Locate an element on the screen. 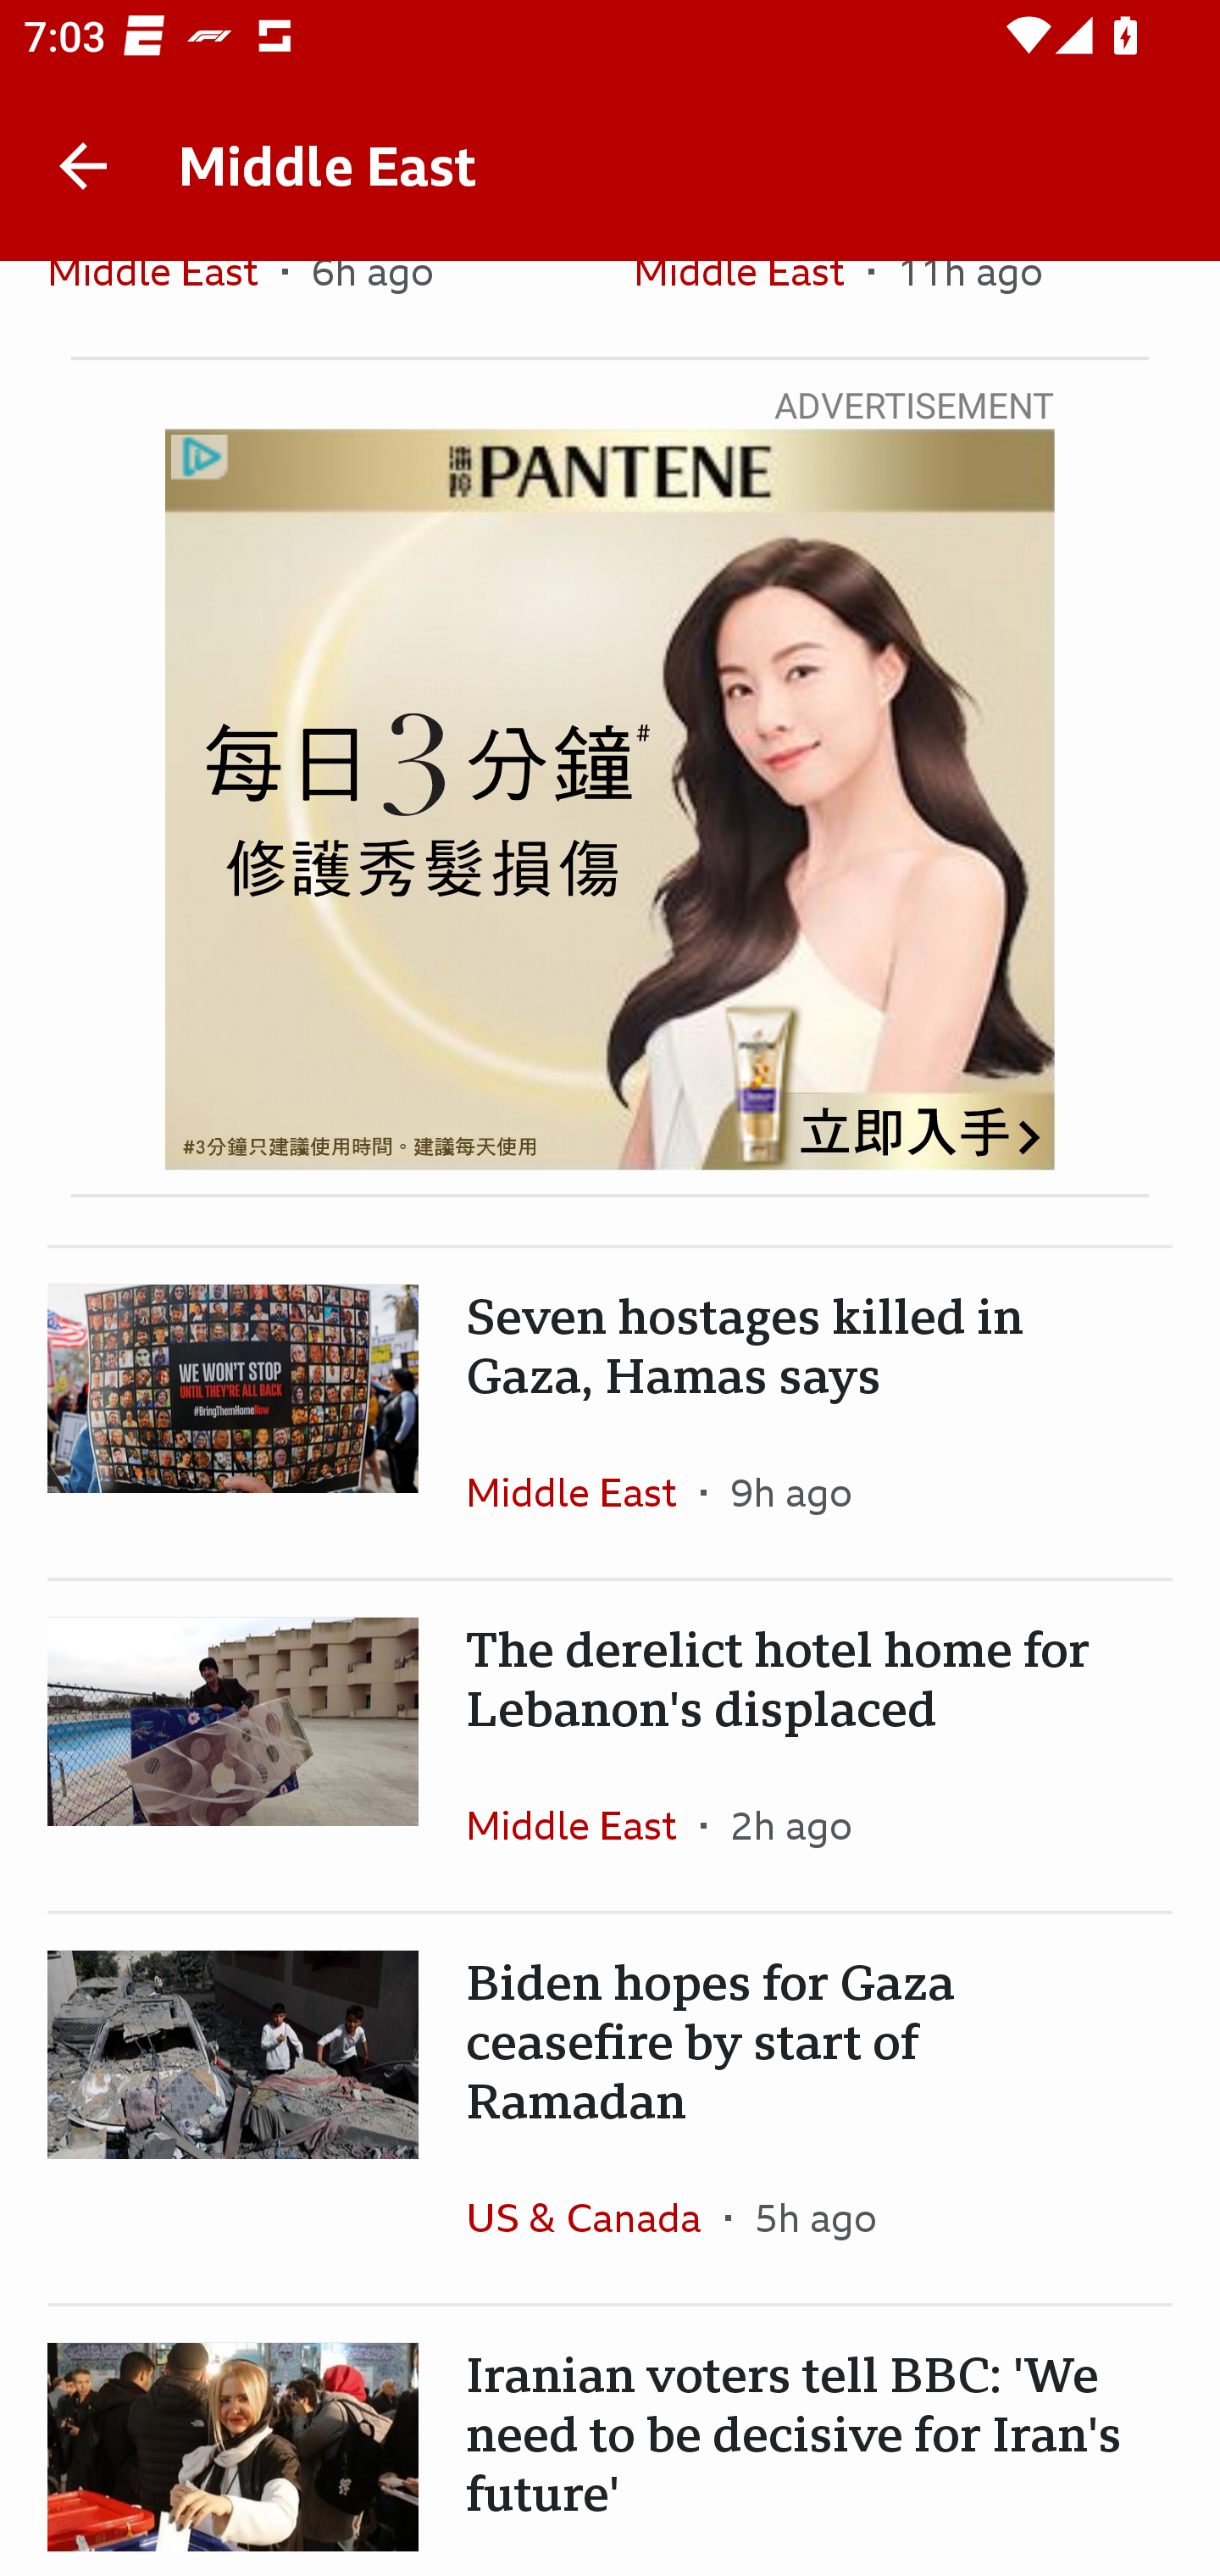 The image size is (1220, 2576). Back is located at coordinates (83, 166).